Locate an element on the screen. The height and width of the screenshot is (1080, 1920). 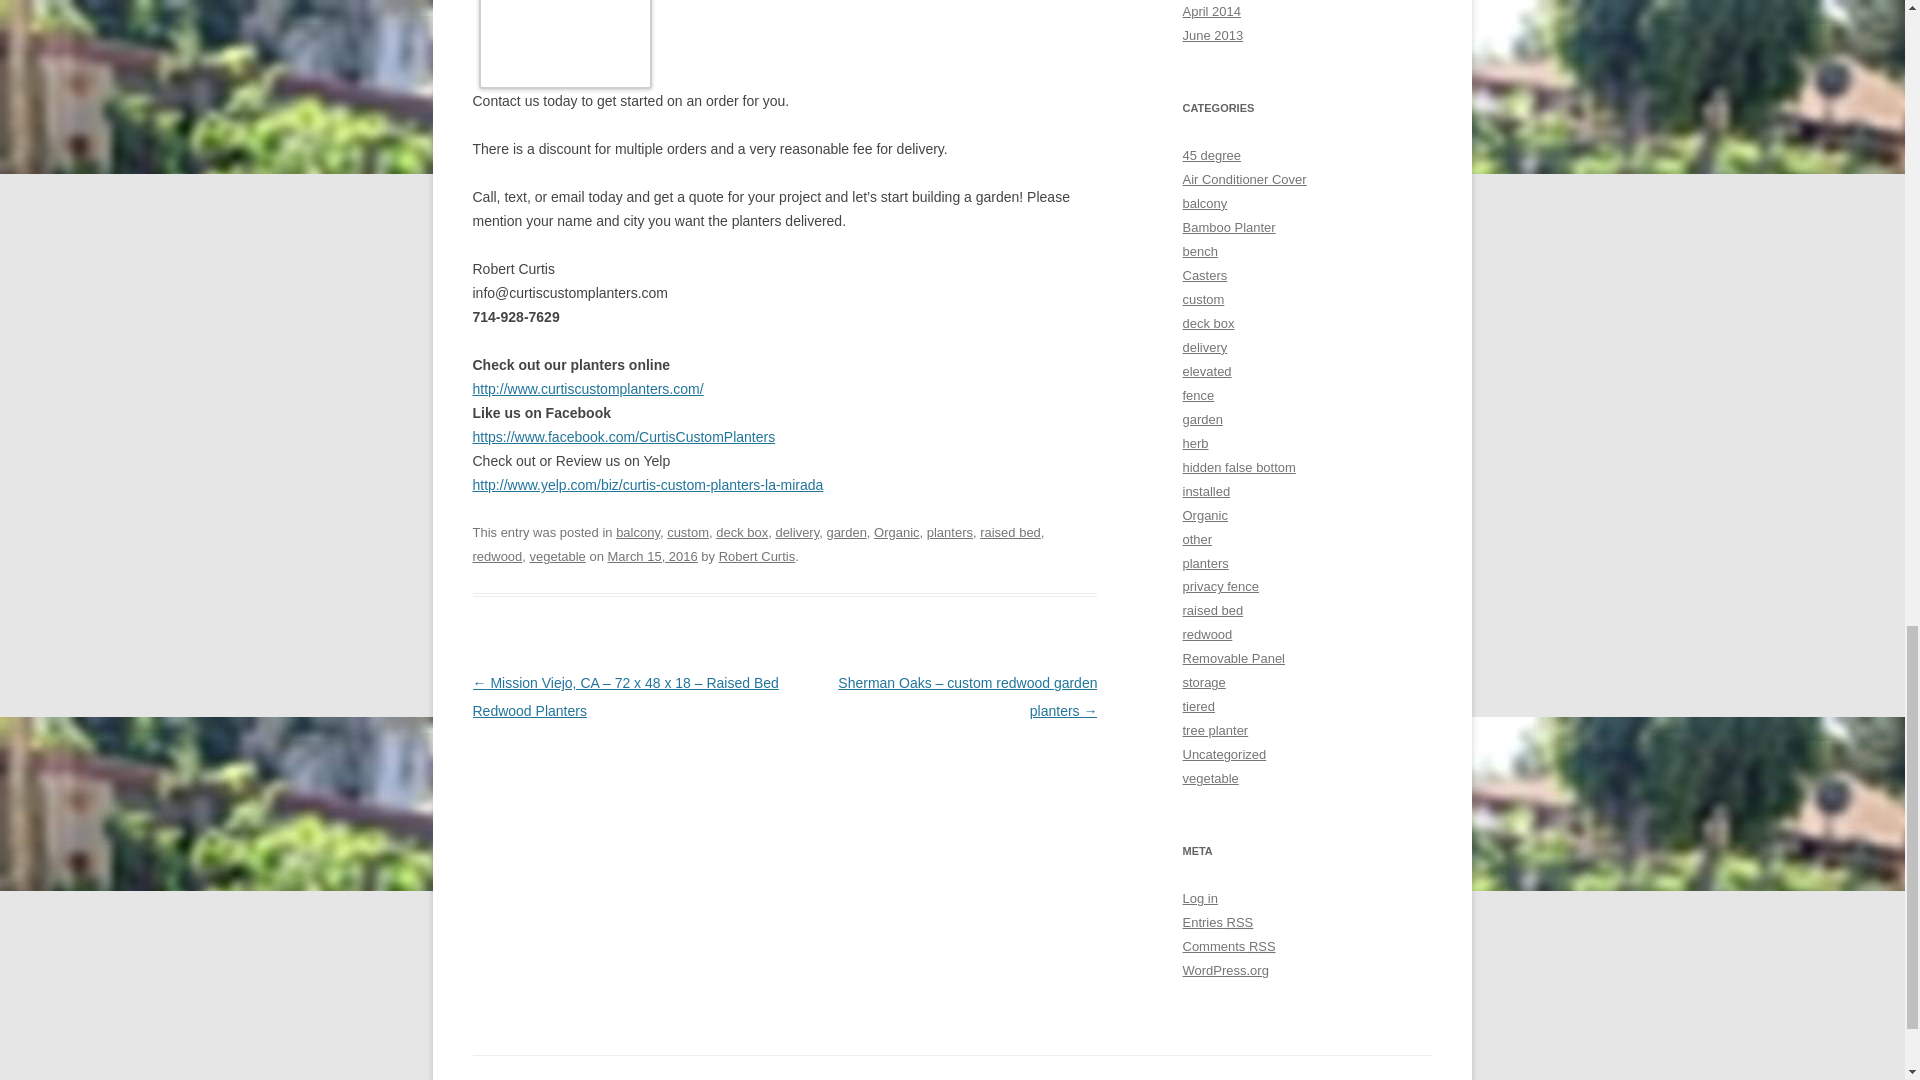
custom is located at coordinates (687, 532).